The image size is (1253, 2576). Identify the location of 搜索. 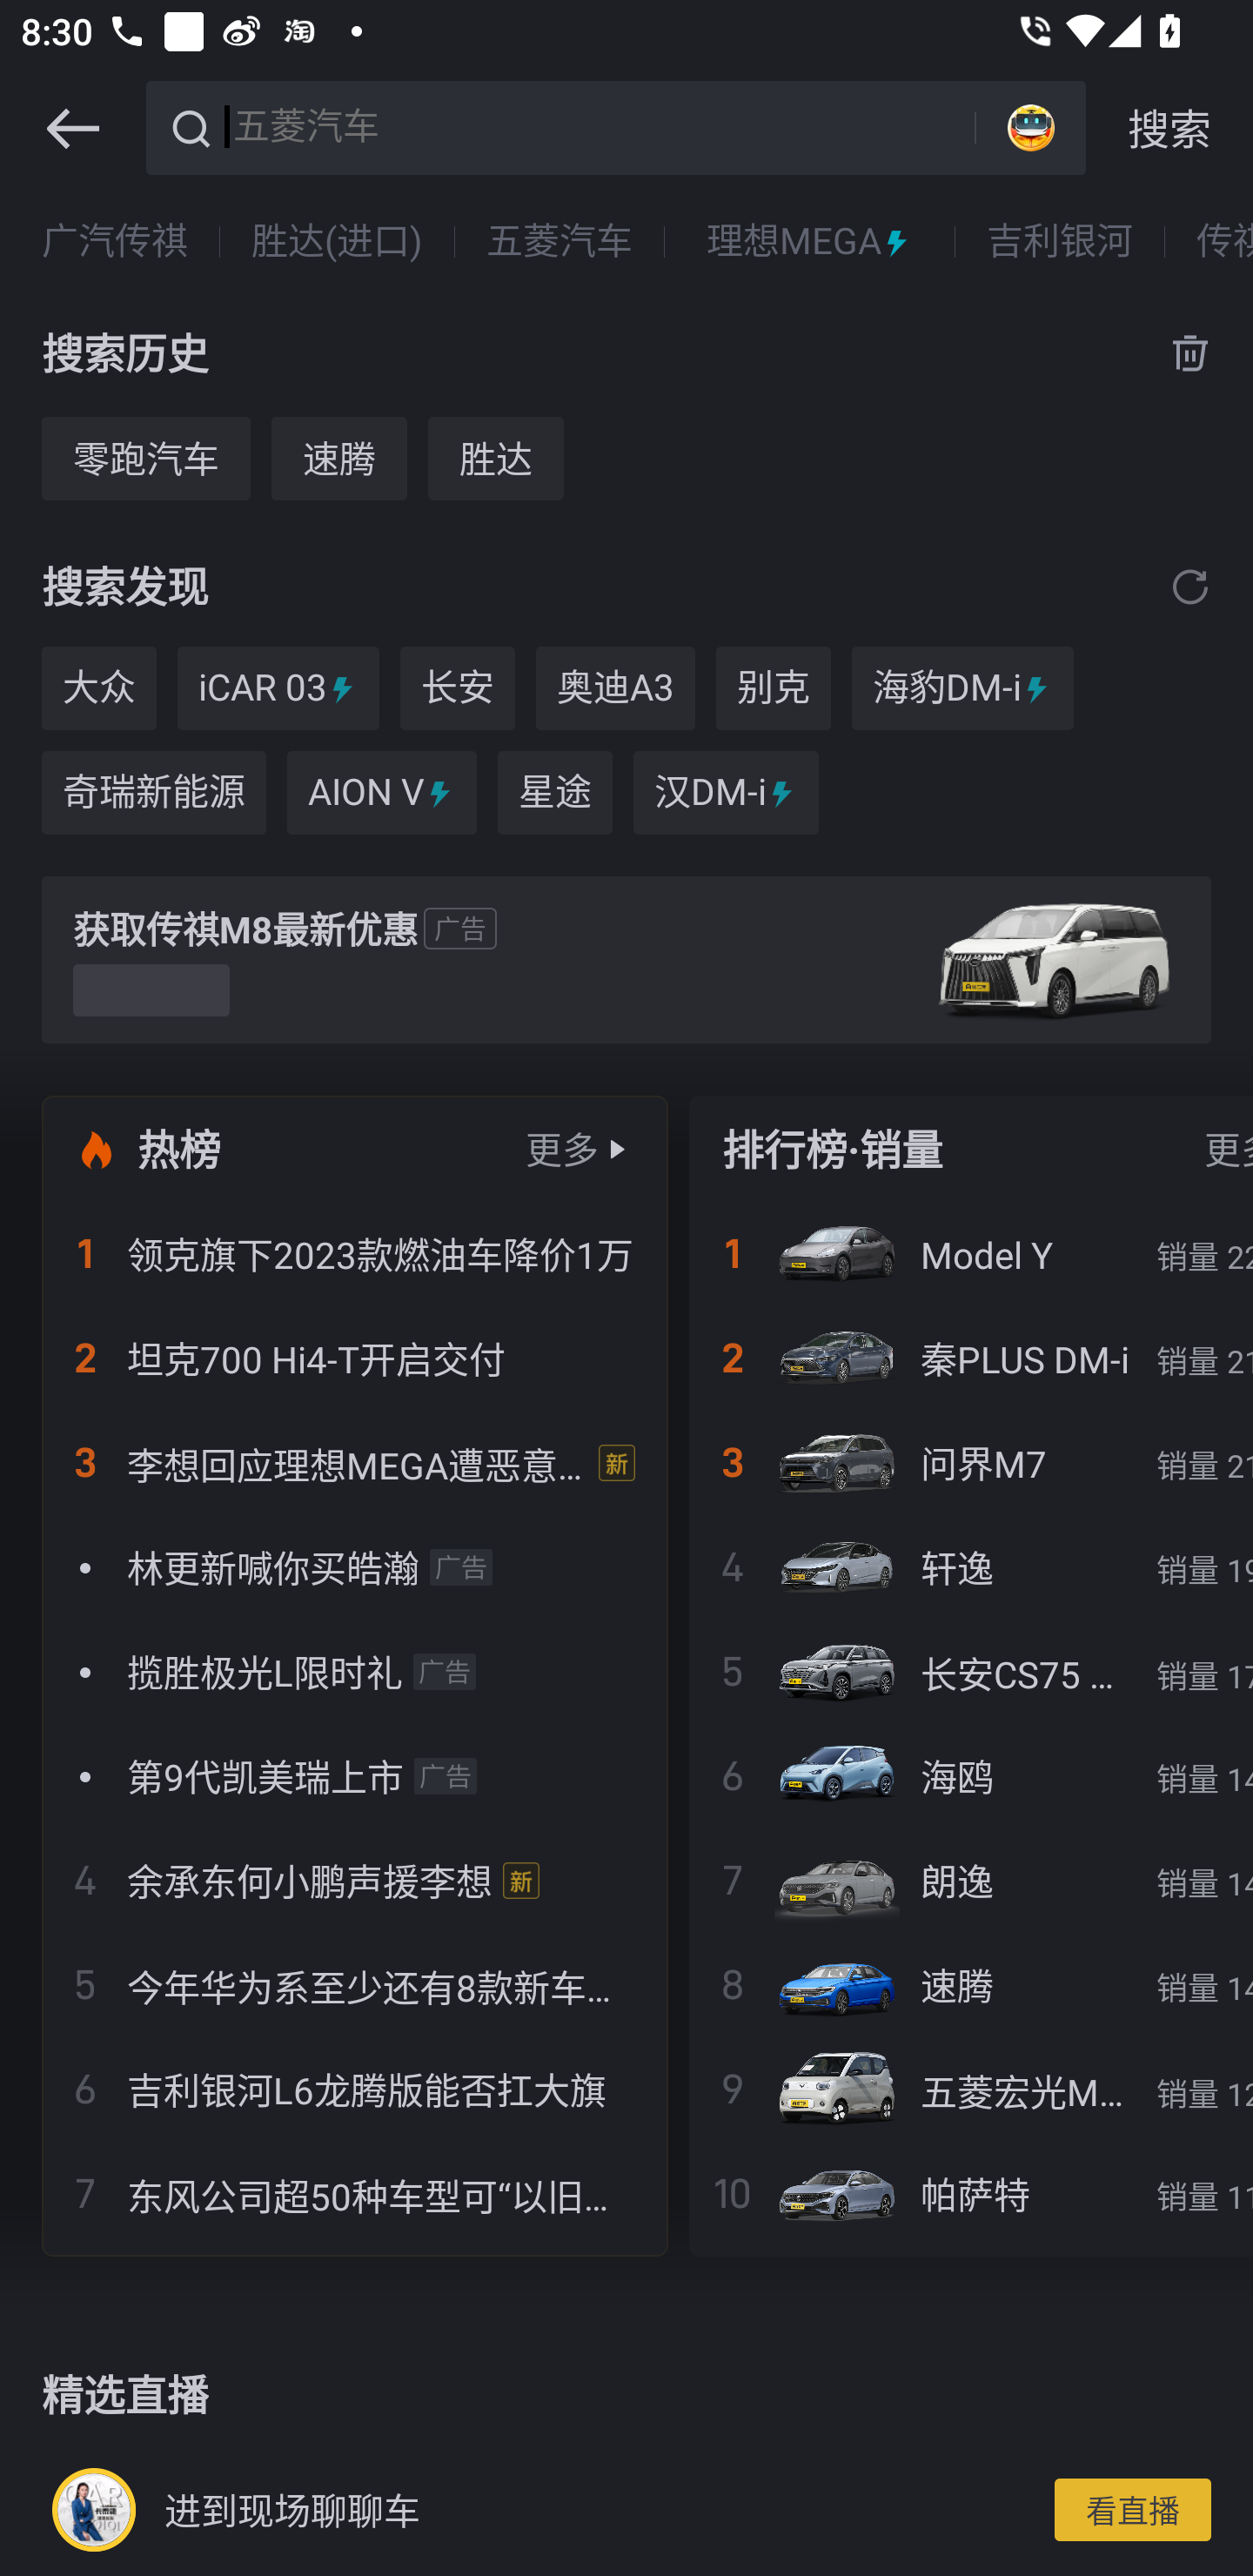
(1169, 129).